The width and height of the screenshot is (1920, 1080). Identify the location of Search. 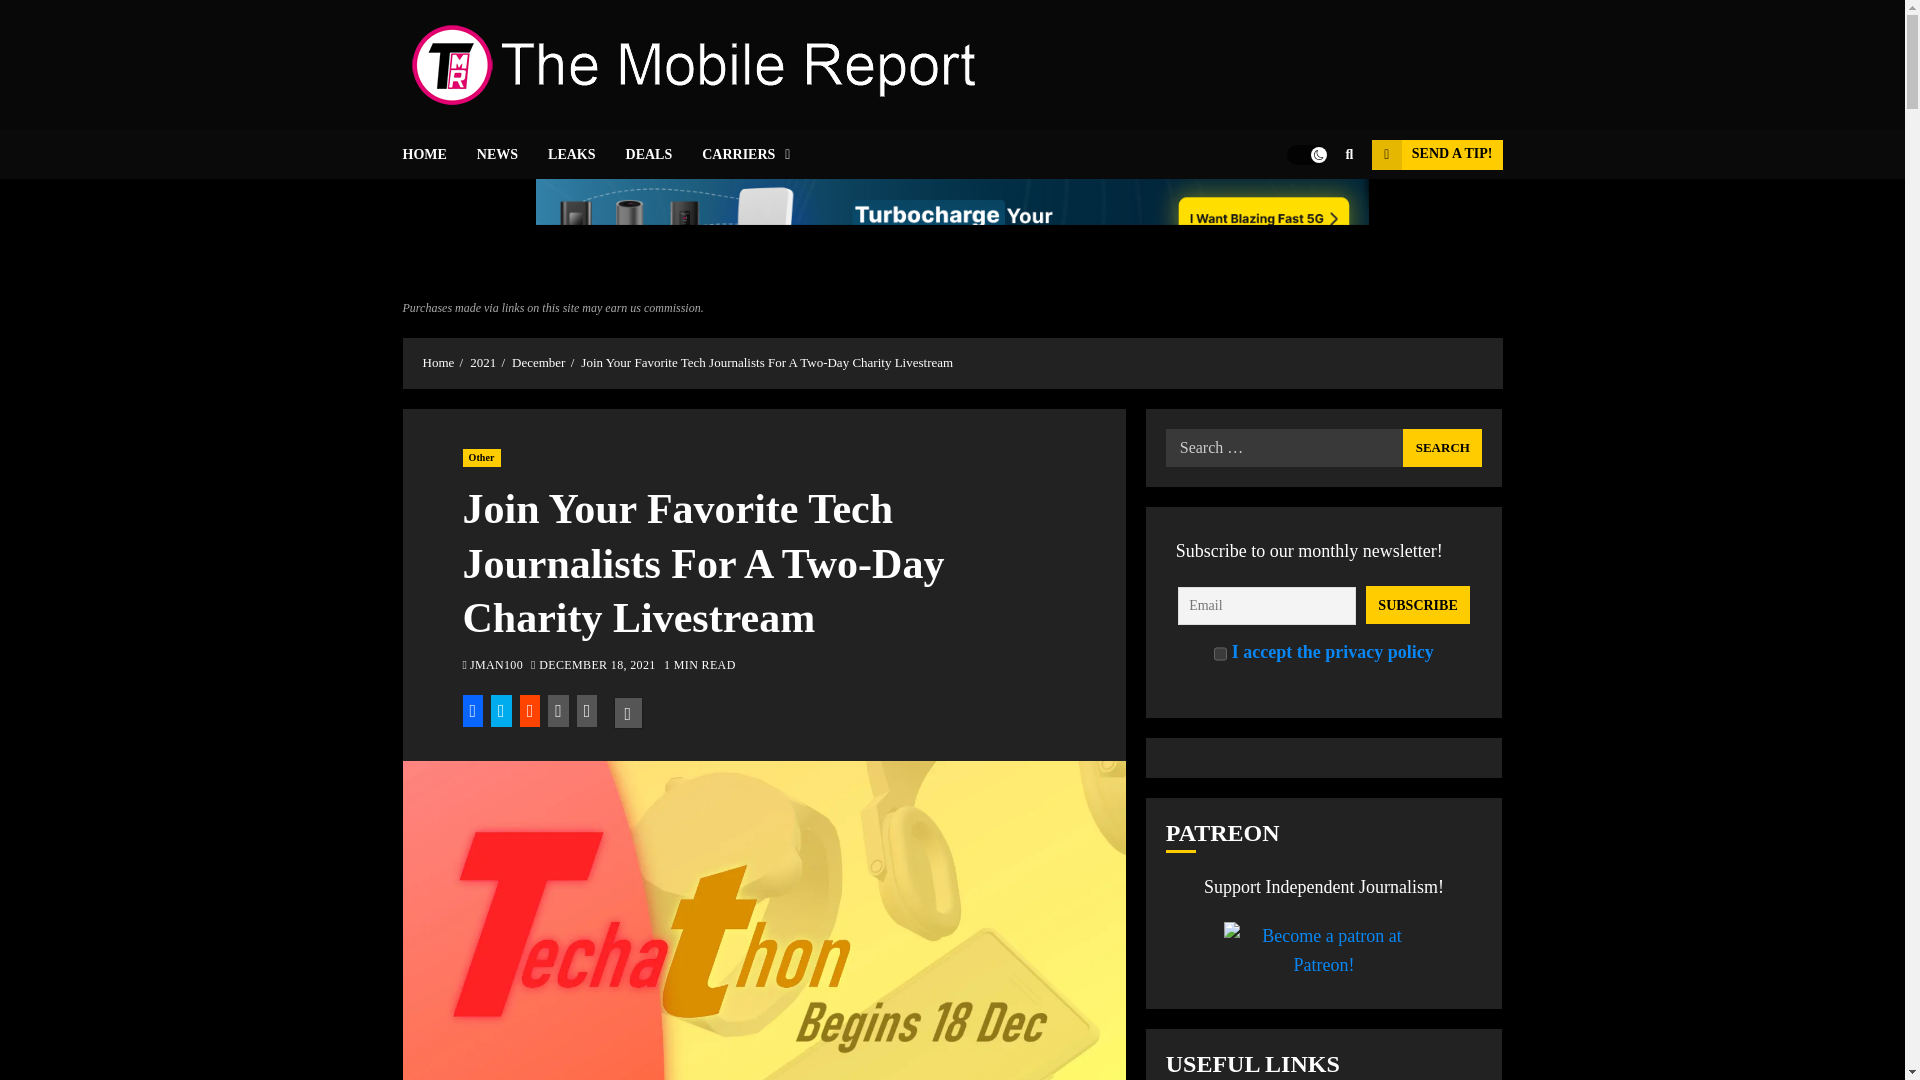
(1310, 214).